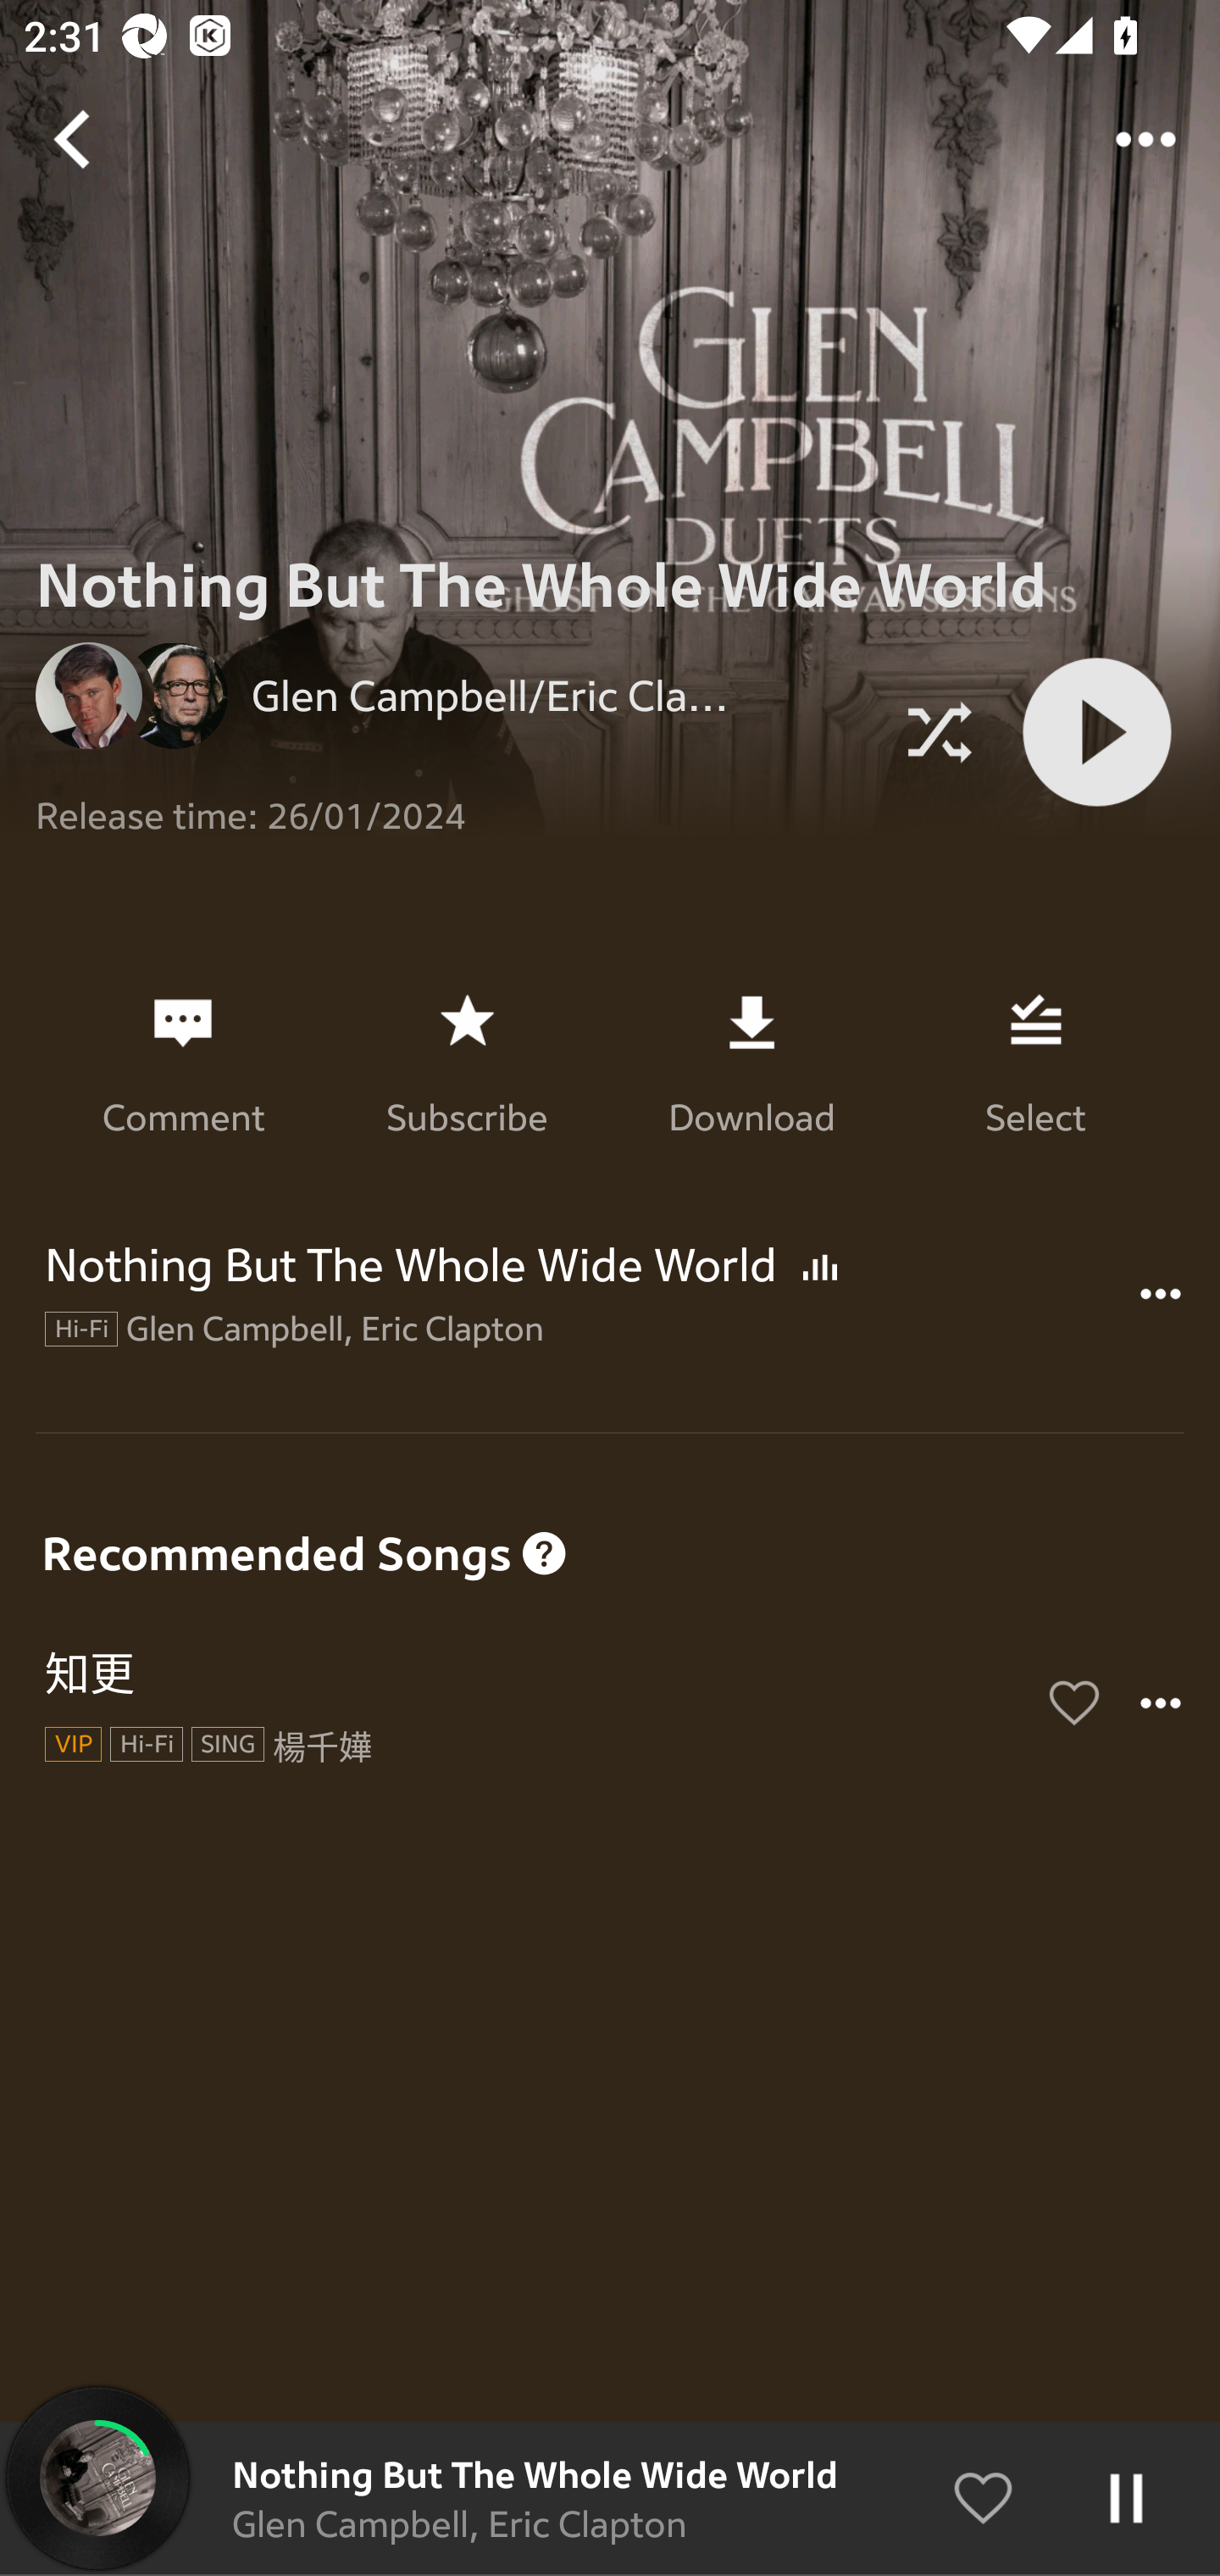  What do you see at coordinates (453, 803) in the screenshot?
I see `Release time: 26/01/2024` at bounding box center [453, 803].